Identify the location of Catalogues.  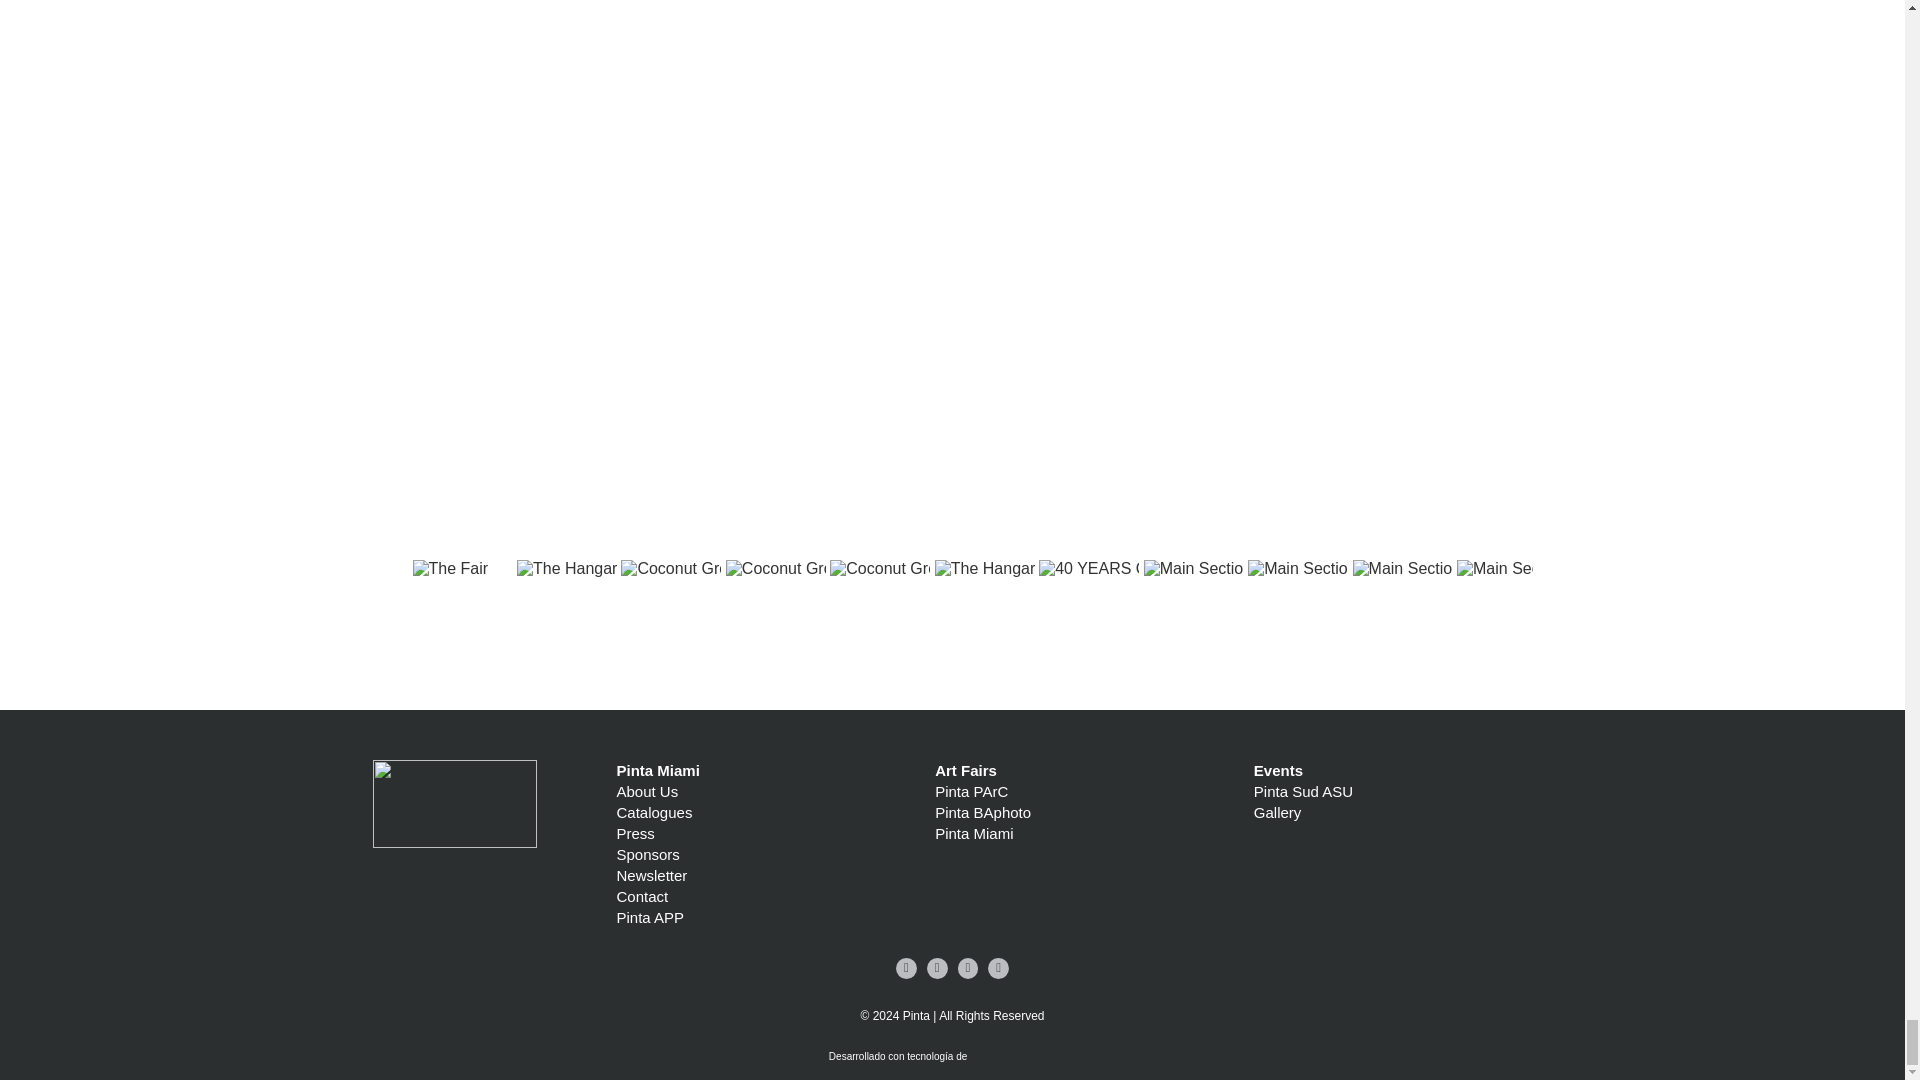
(654, 812).